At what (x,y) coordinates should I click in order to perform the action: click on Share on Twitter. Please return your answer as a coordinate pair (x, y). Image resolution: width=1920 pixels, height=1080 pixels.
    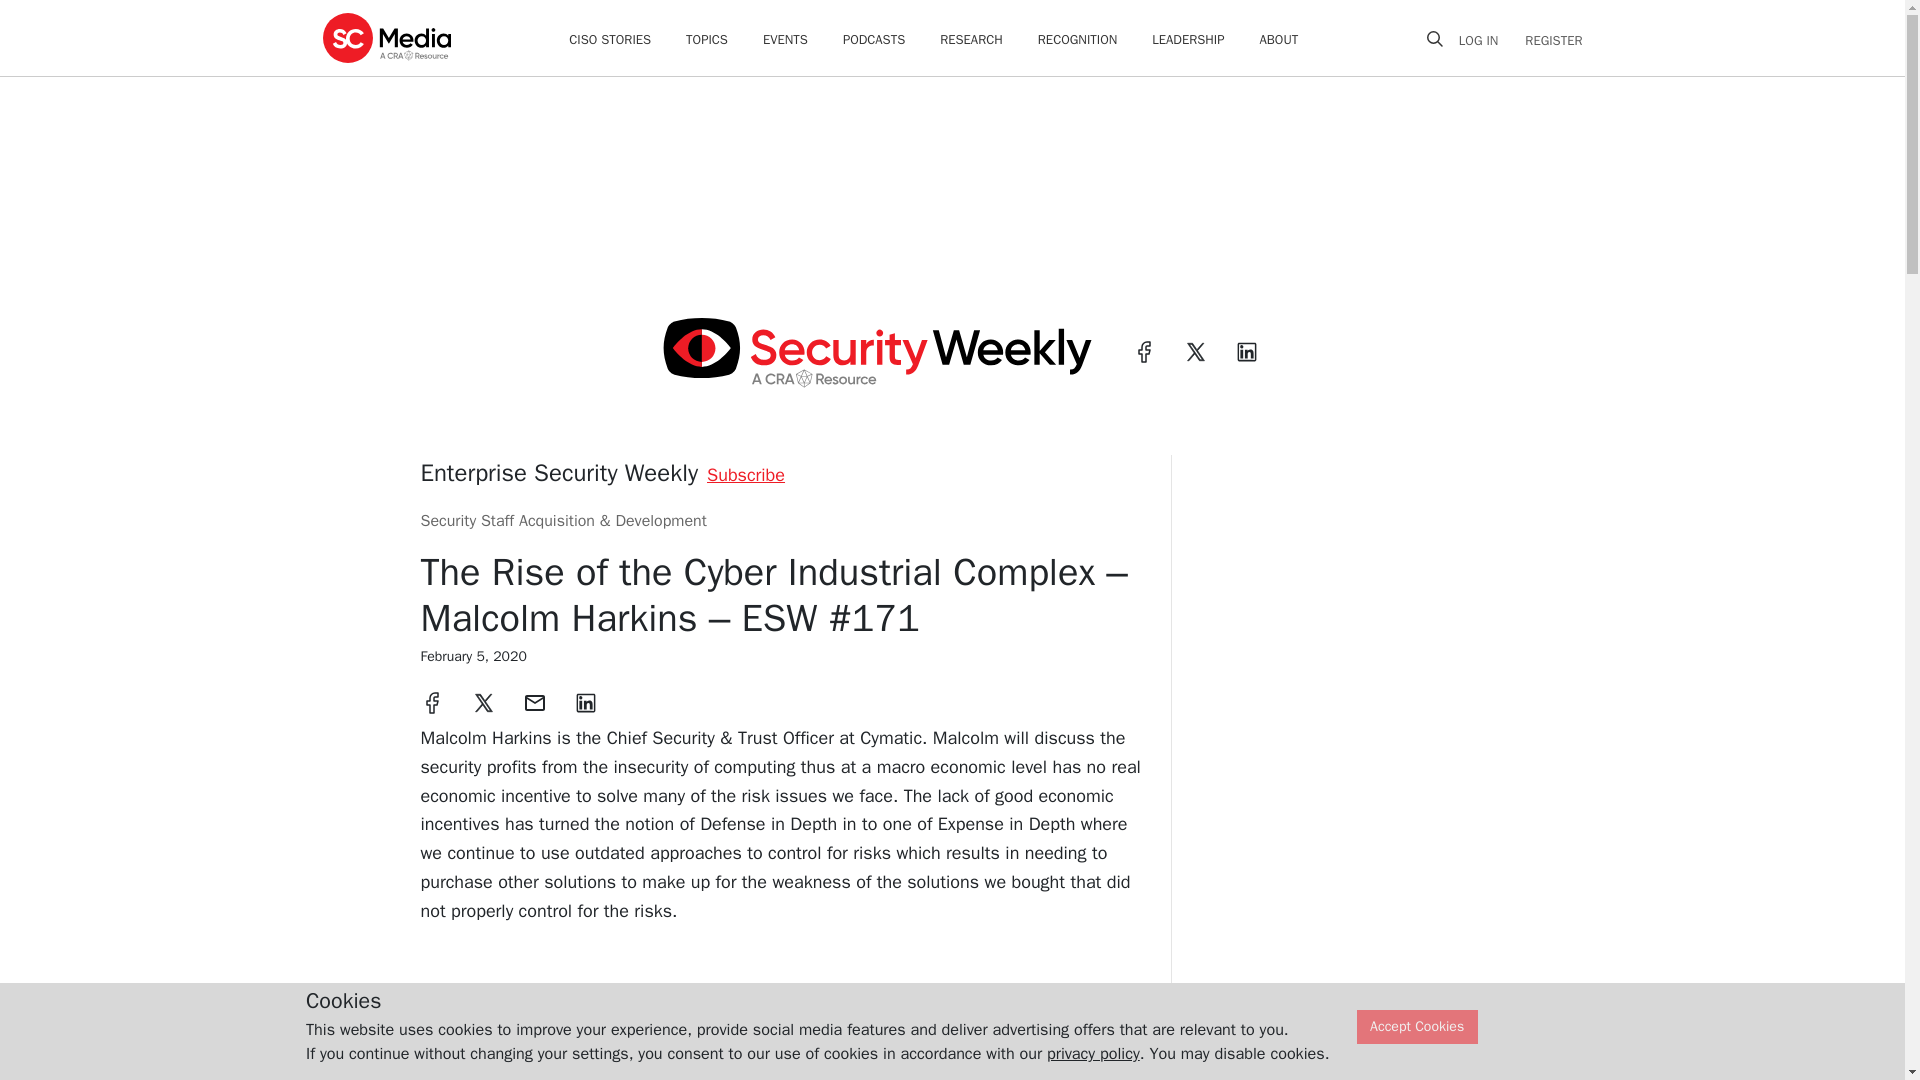
    Looking at the image, I should click on (484, 702).